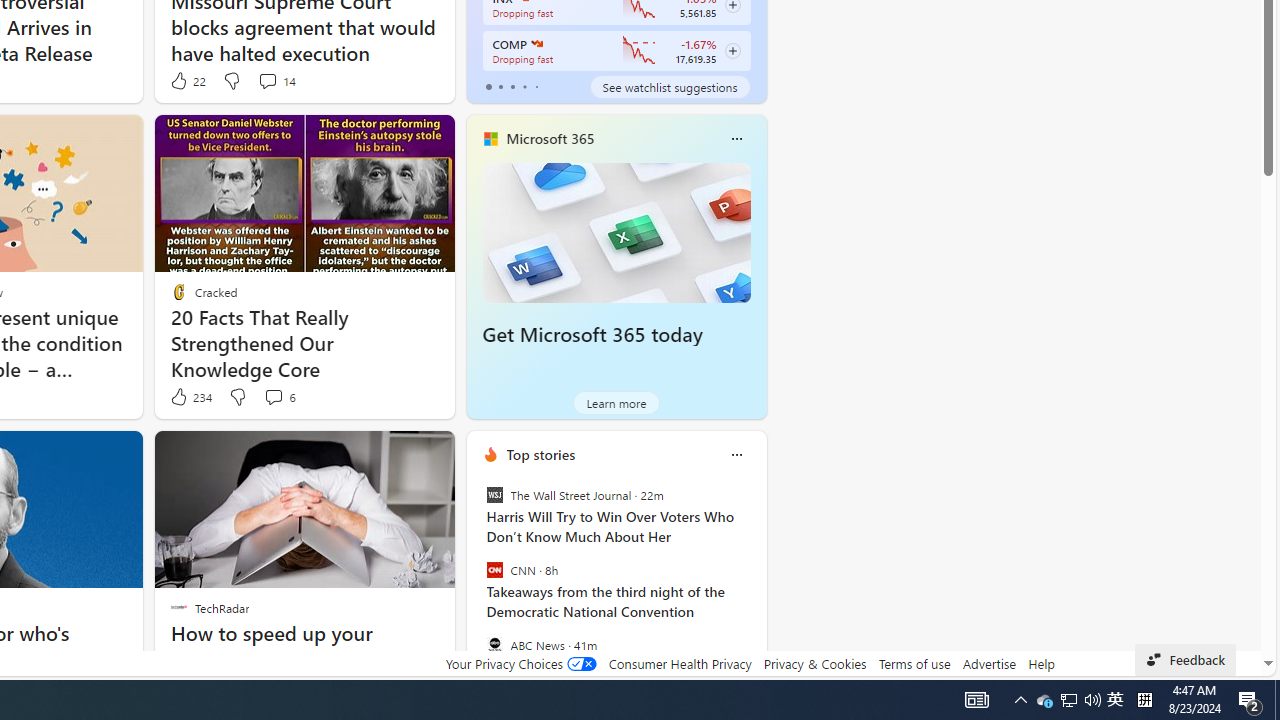 The height and width of the screenshot is (720, 1280). Describe the element at coordinates (756, 583) in the screenshot. I see `next` at that location.